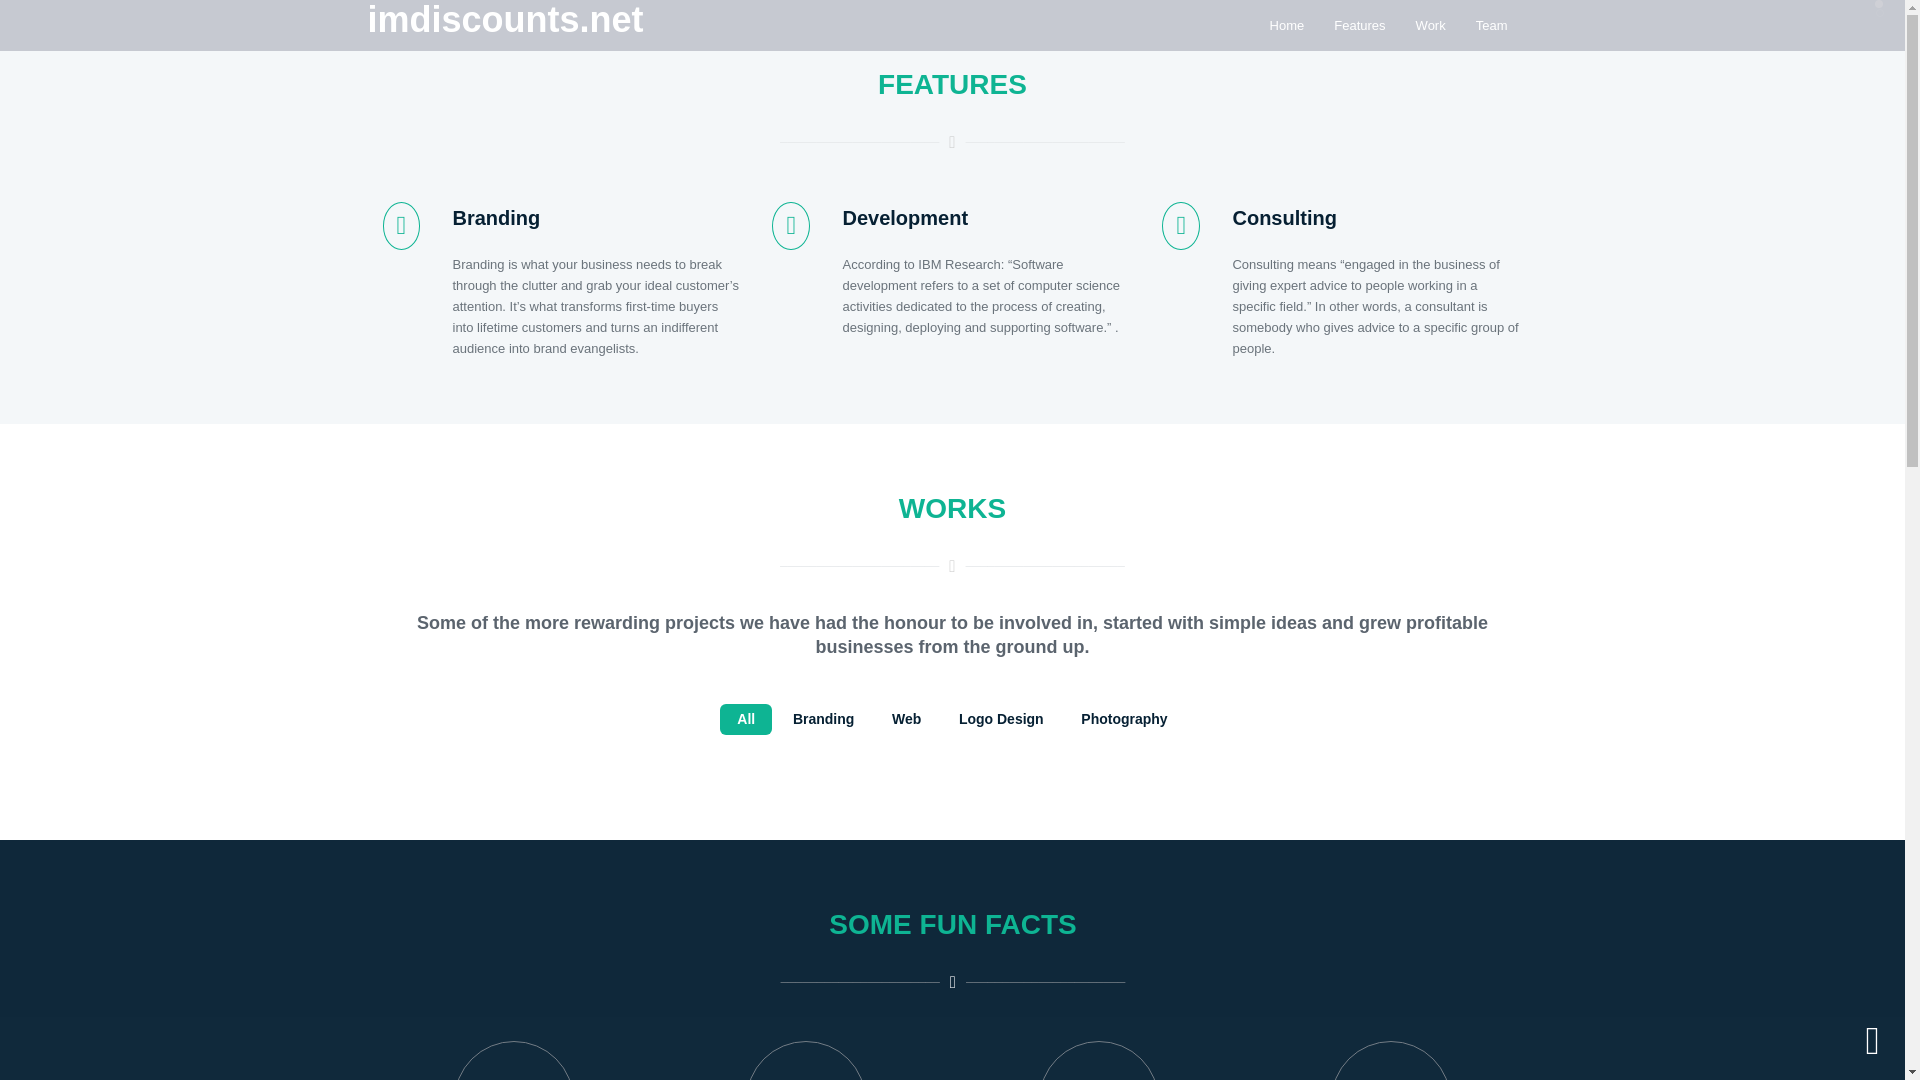 The width and height of the screenshot is (1920, 1080). I want to click on Web, so click(912, 720).